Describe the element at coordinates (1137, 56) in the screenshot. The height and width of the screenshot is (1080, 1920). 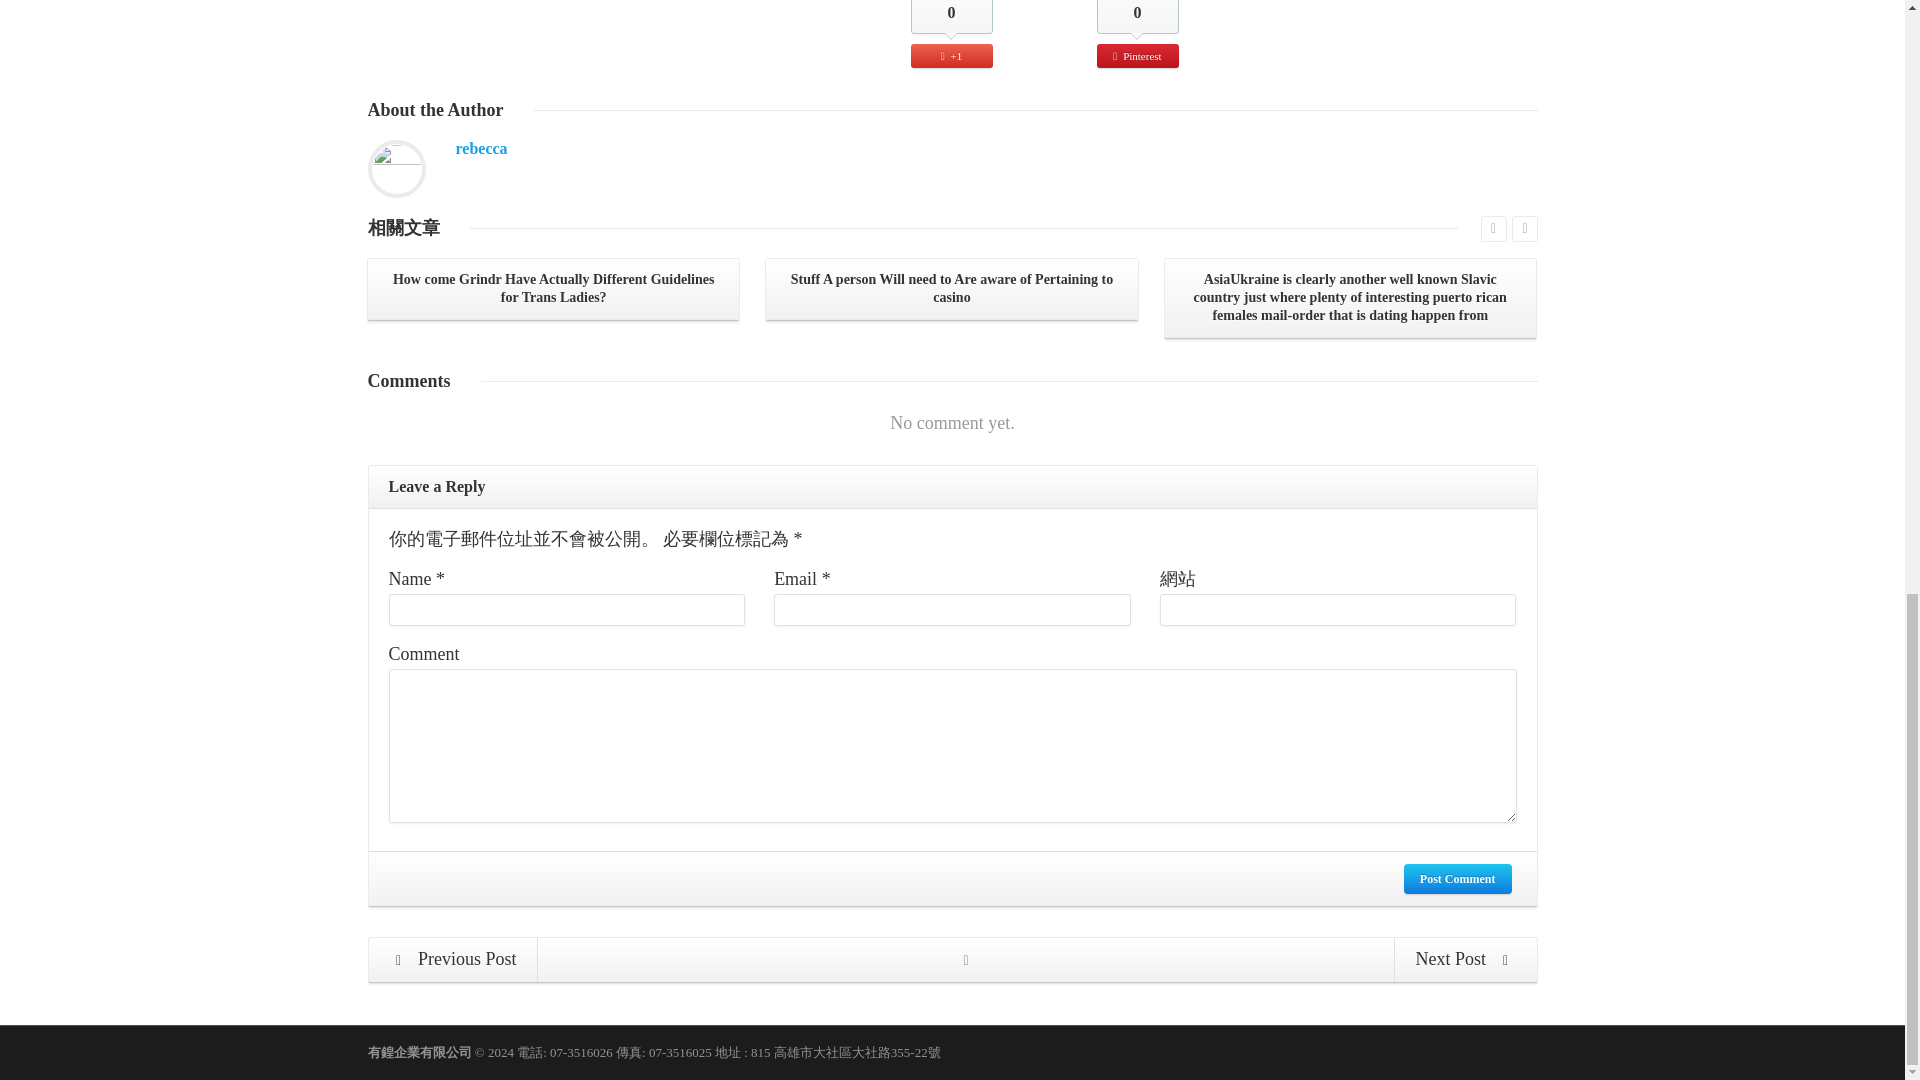
I see `Pinterest` at that location.